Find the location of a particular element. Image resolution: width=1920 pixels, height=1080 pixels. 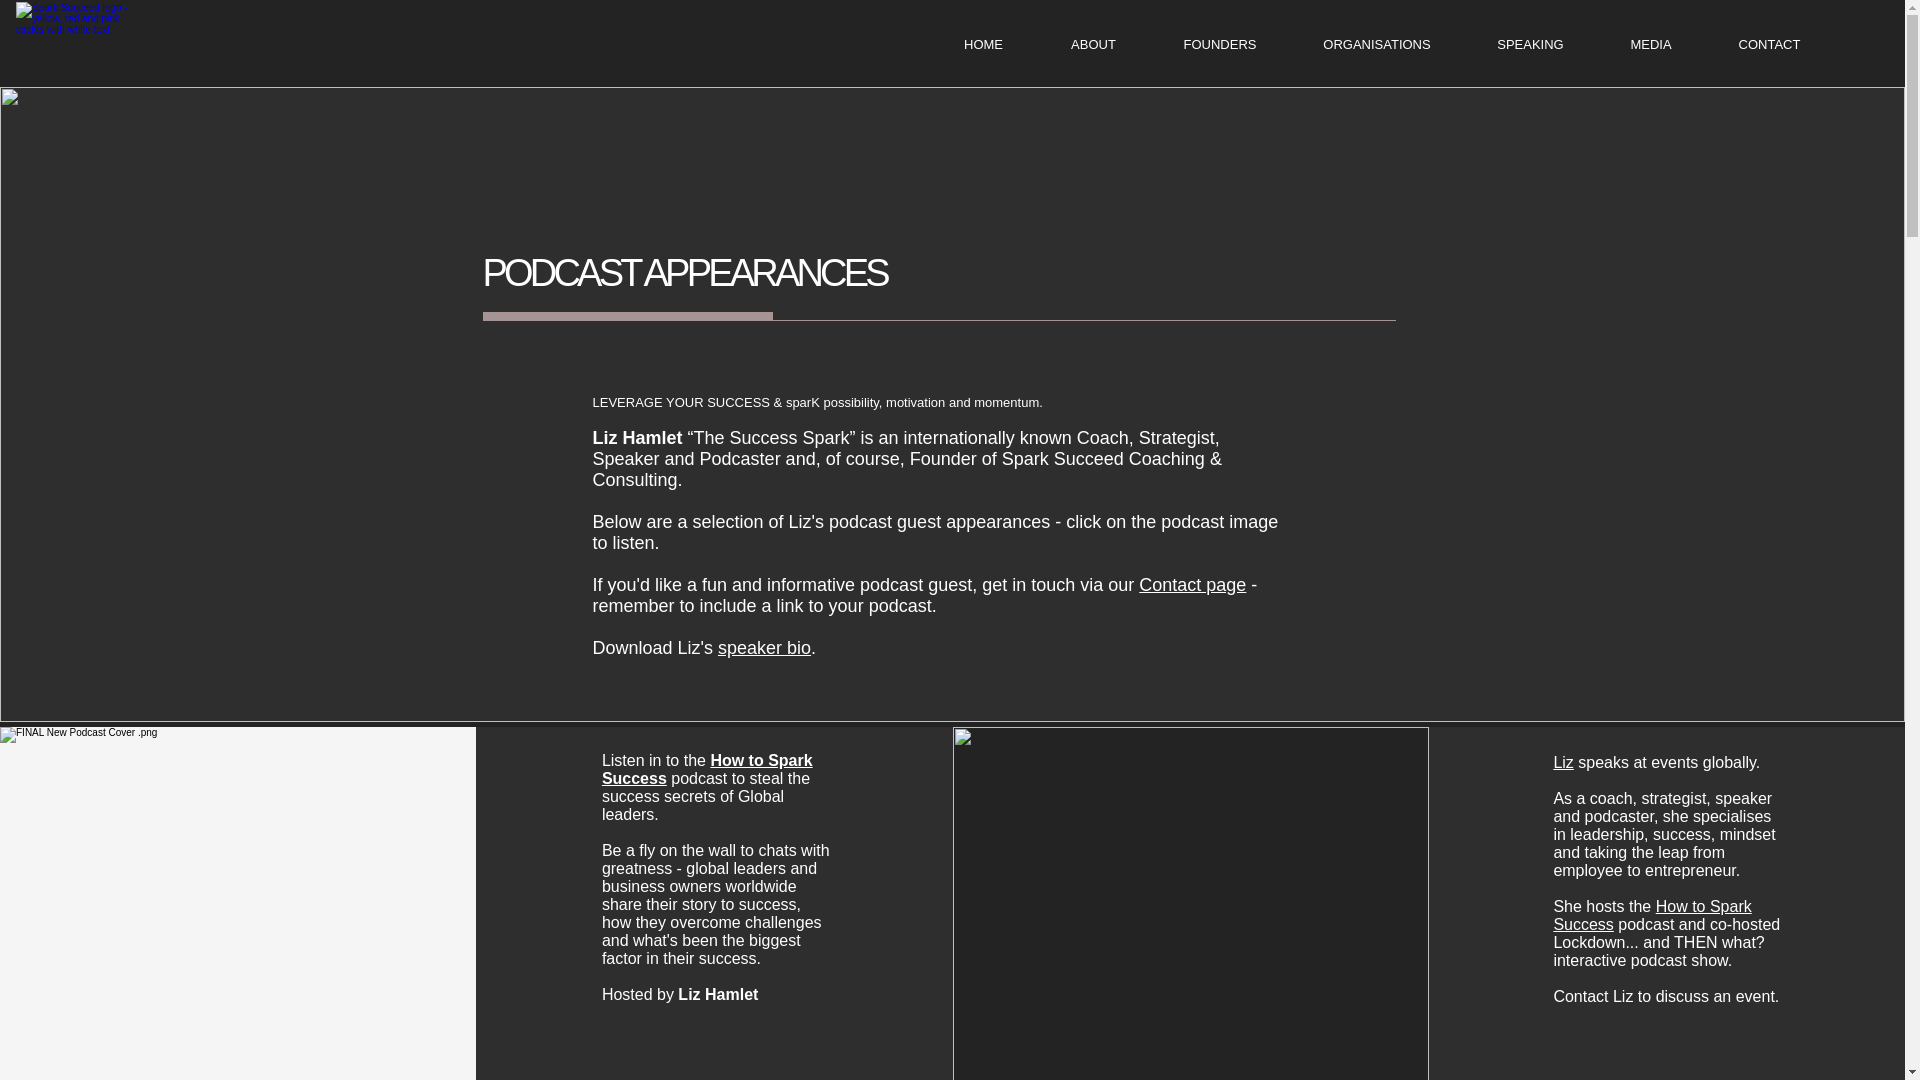

How to Spark Success is located at coordinates (707, 769).